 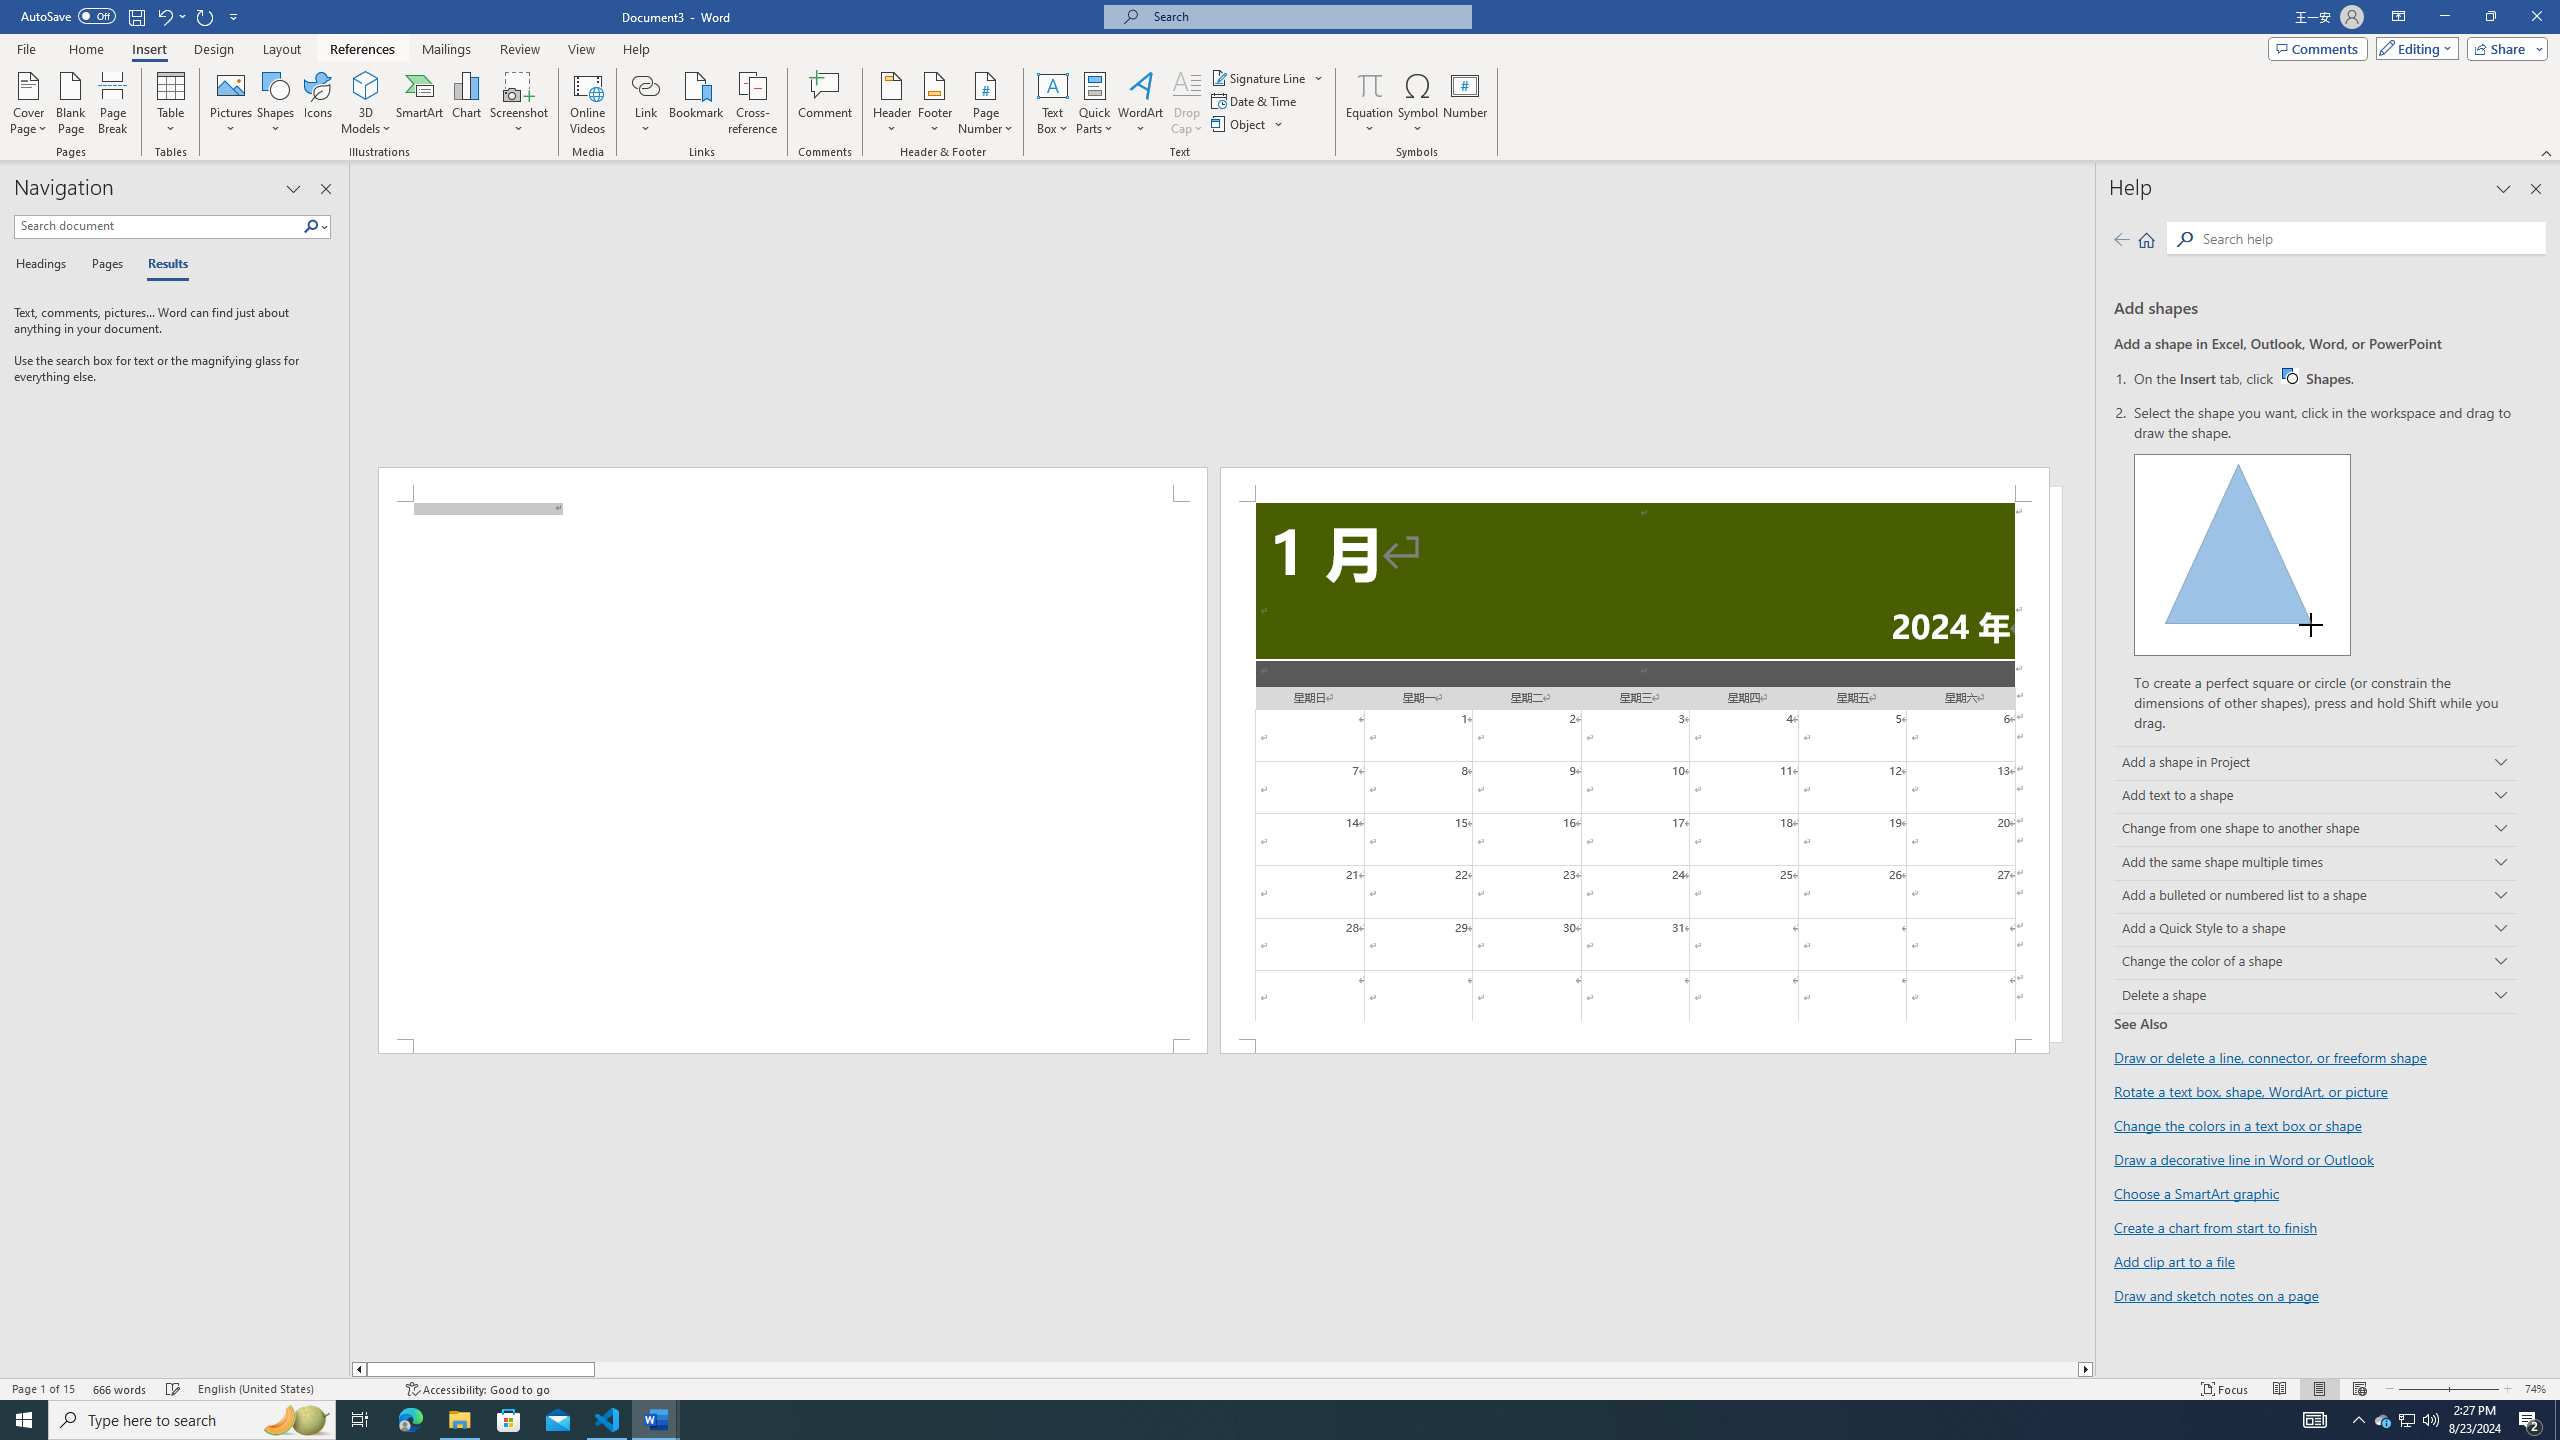 I want to click on WordArt, so click(x=1140, y=103).